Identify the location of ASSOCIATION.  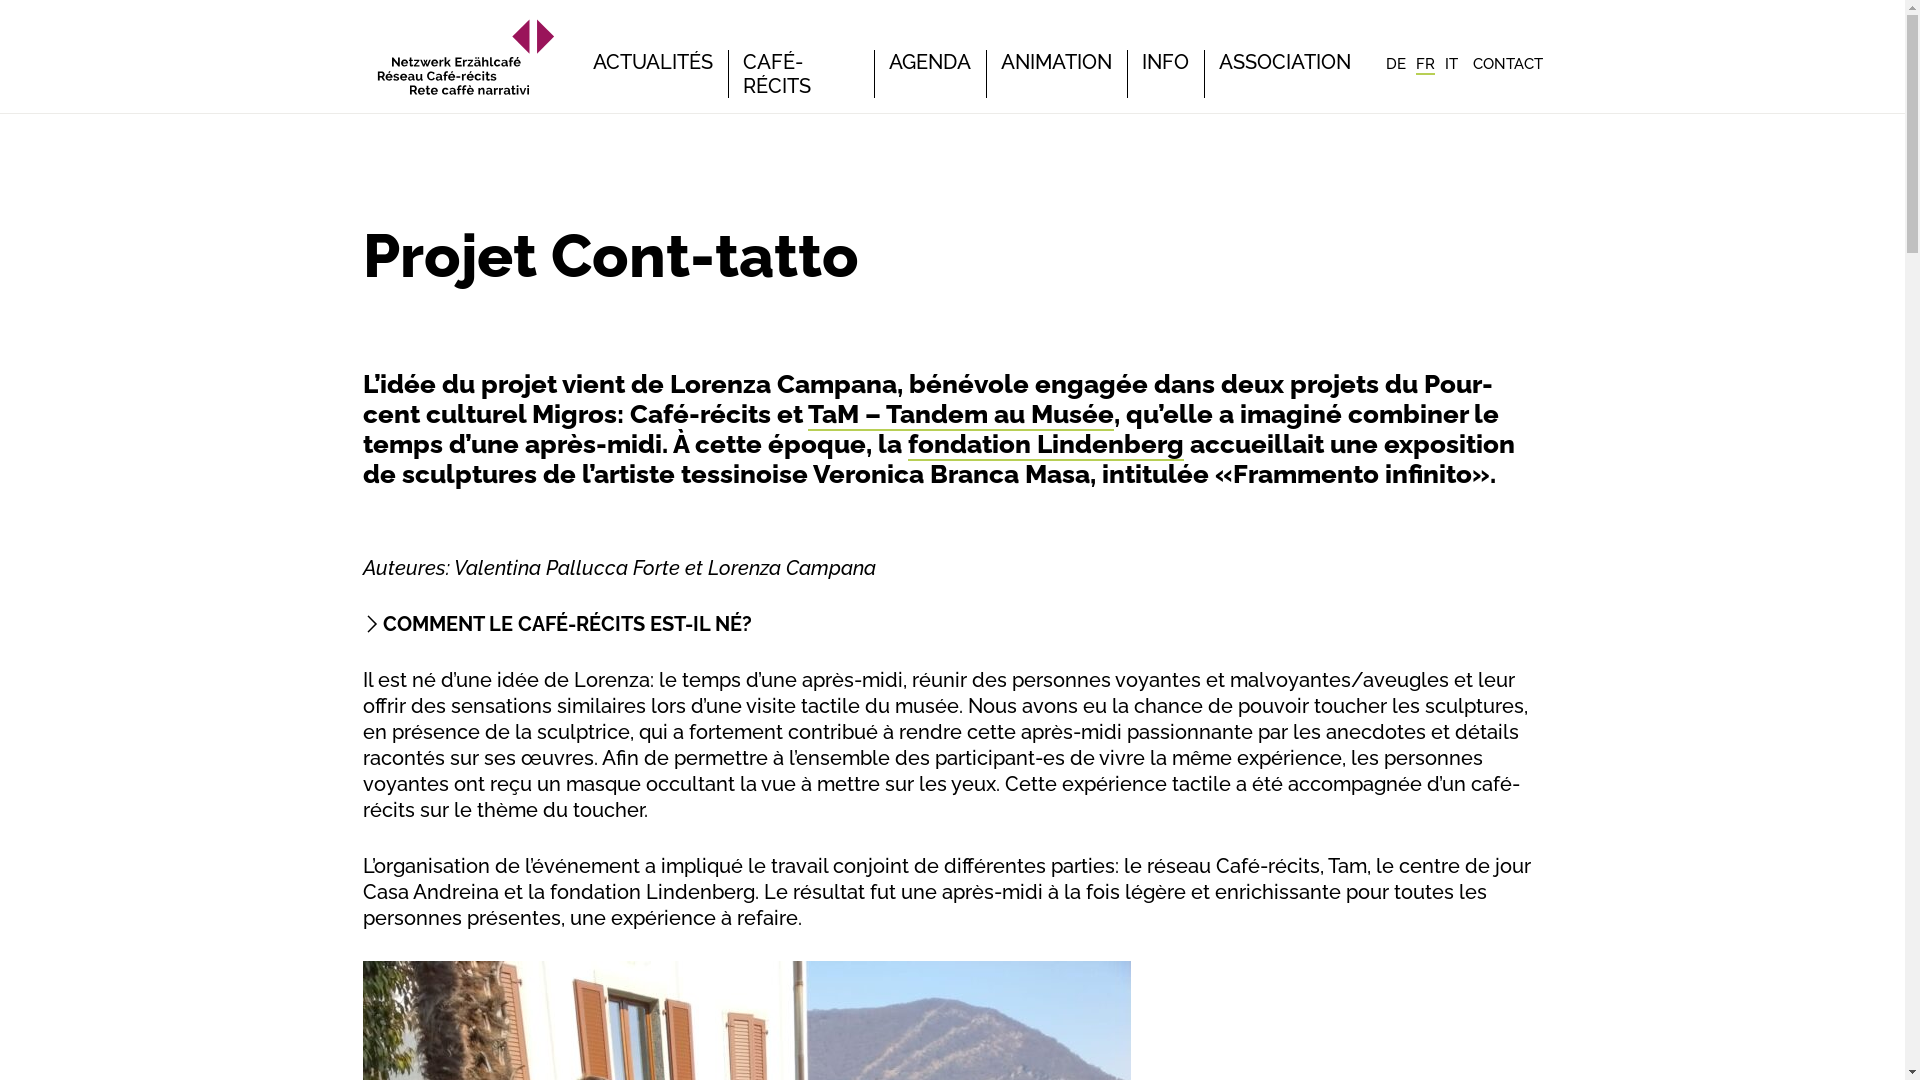
(1284, 62).